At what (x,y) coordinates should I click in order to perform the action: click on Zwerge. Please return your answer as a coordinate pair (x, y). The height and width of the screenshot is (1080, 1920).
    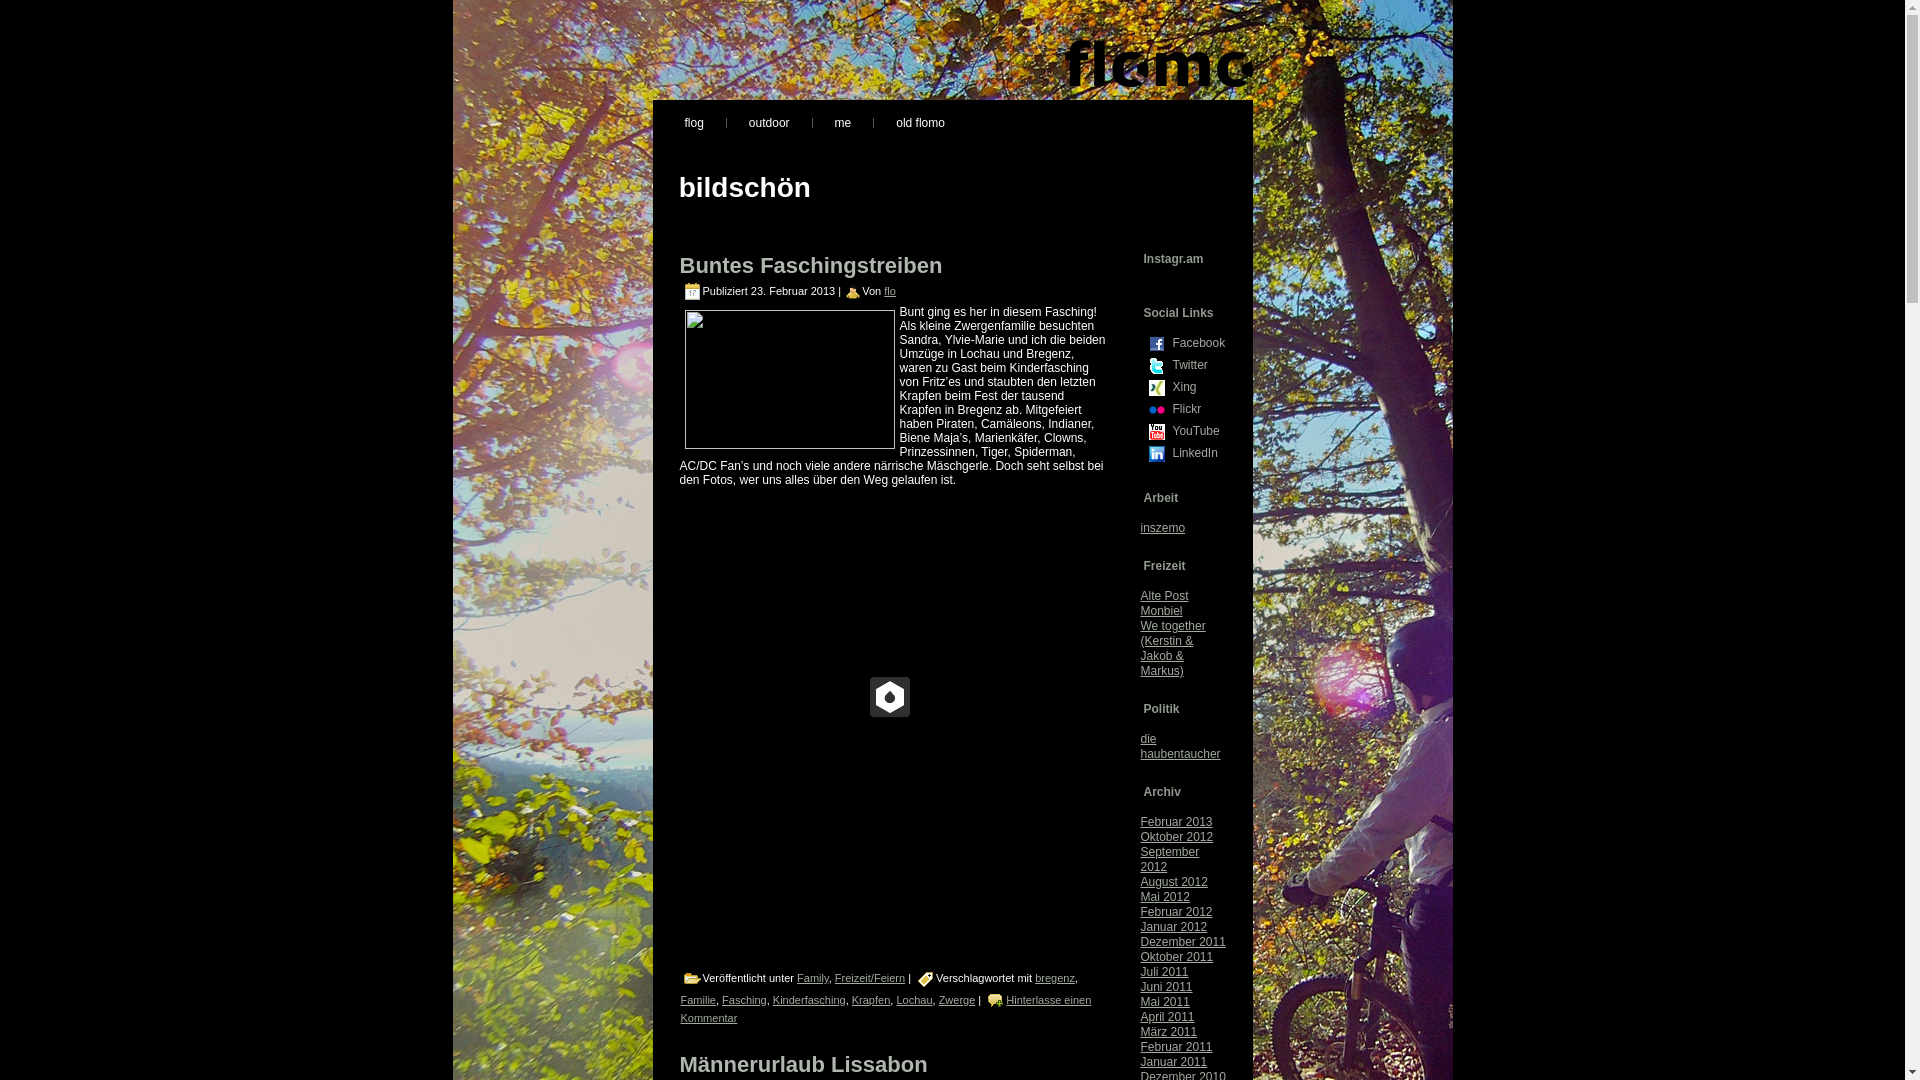
    Looking at the image, I should click on (958, 1000).